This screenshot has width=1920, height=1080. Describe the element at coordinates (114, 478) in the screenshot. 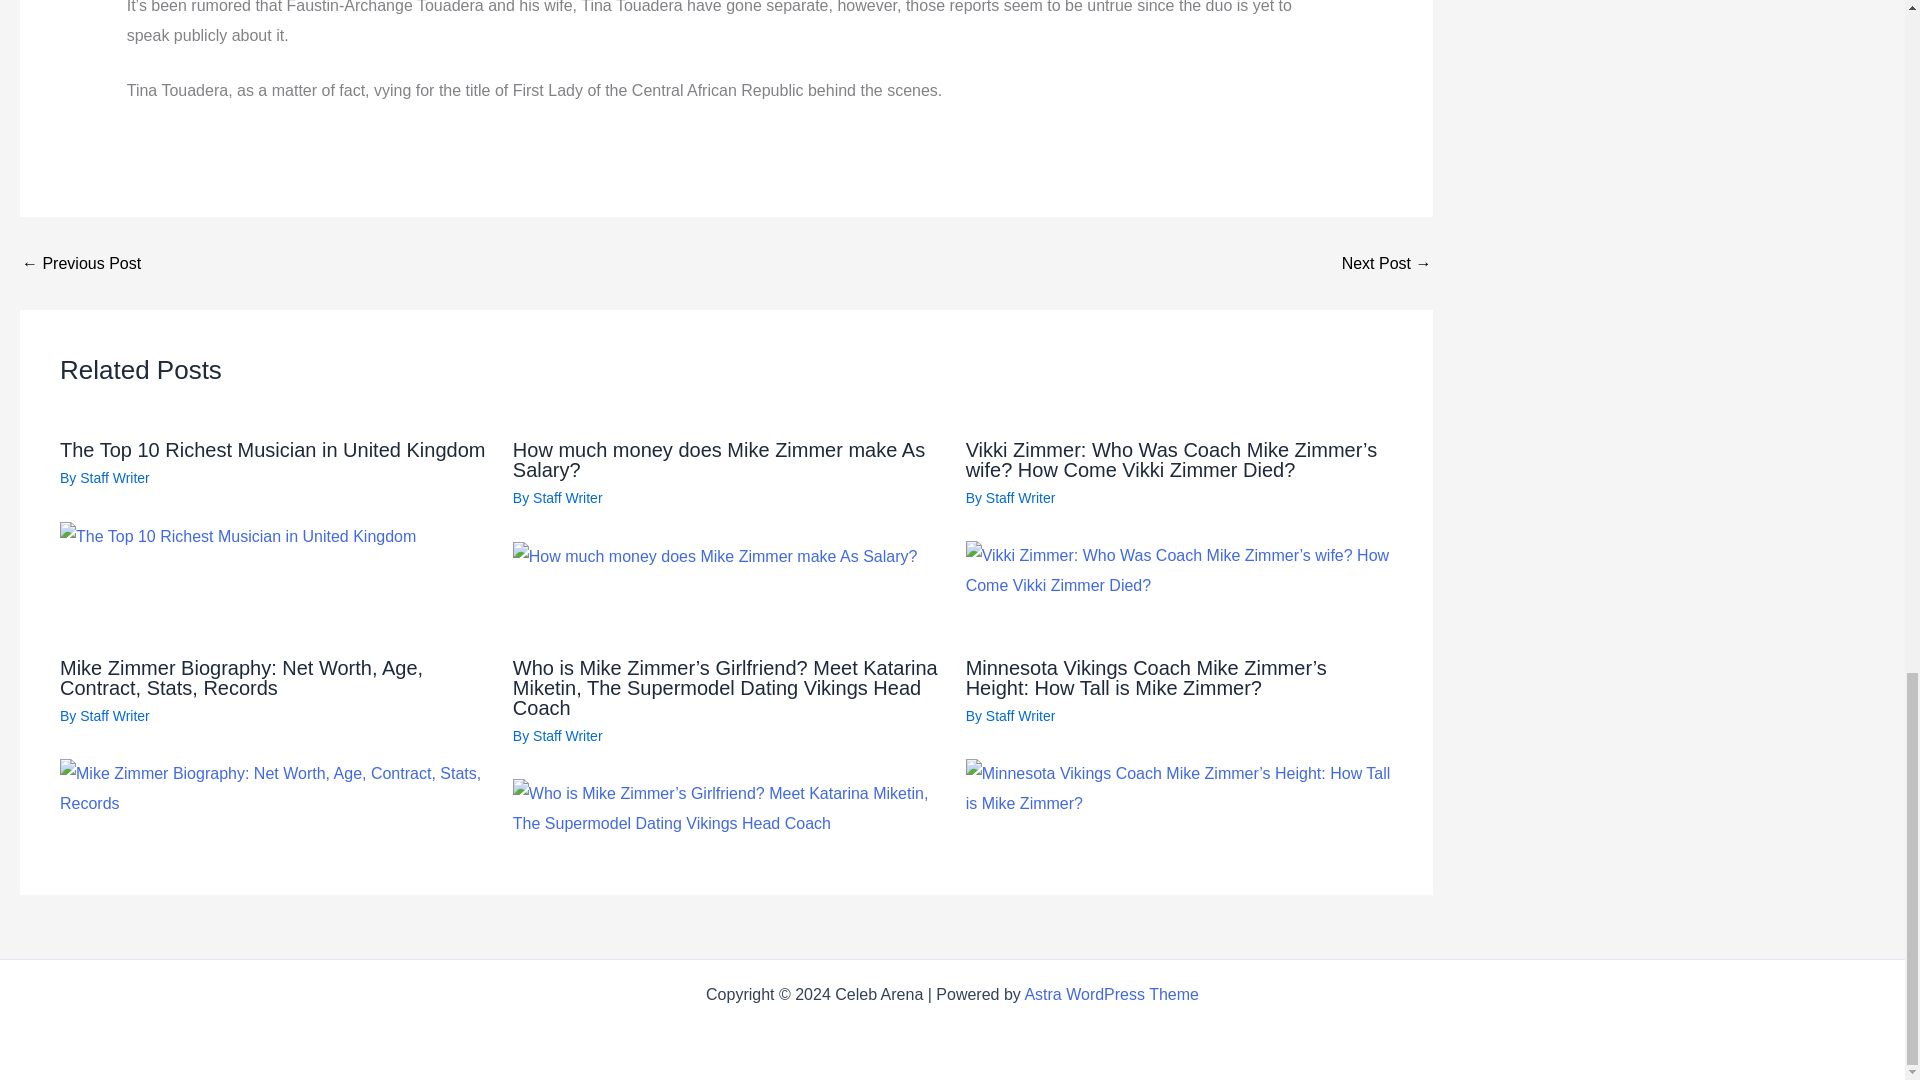

I see `View all posts by Staff Writer` at that location.